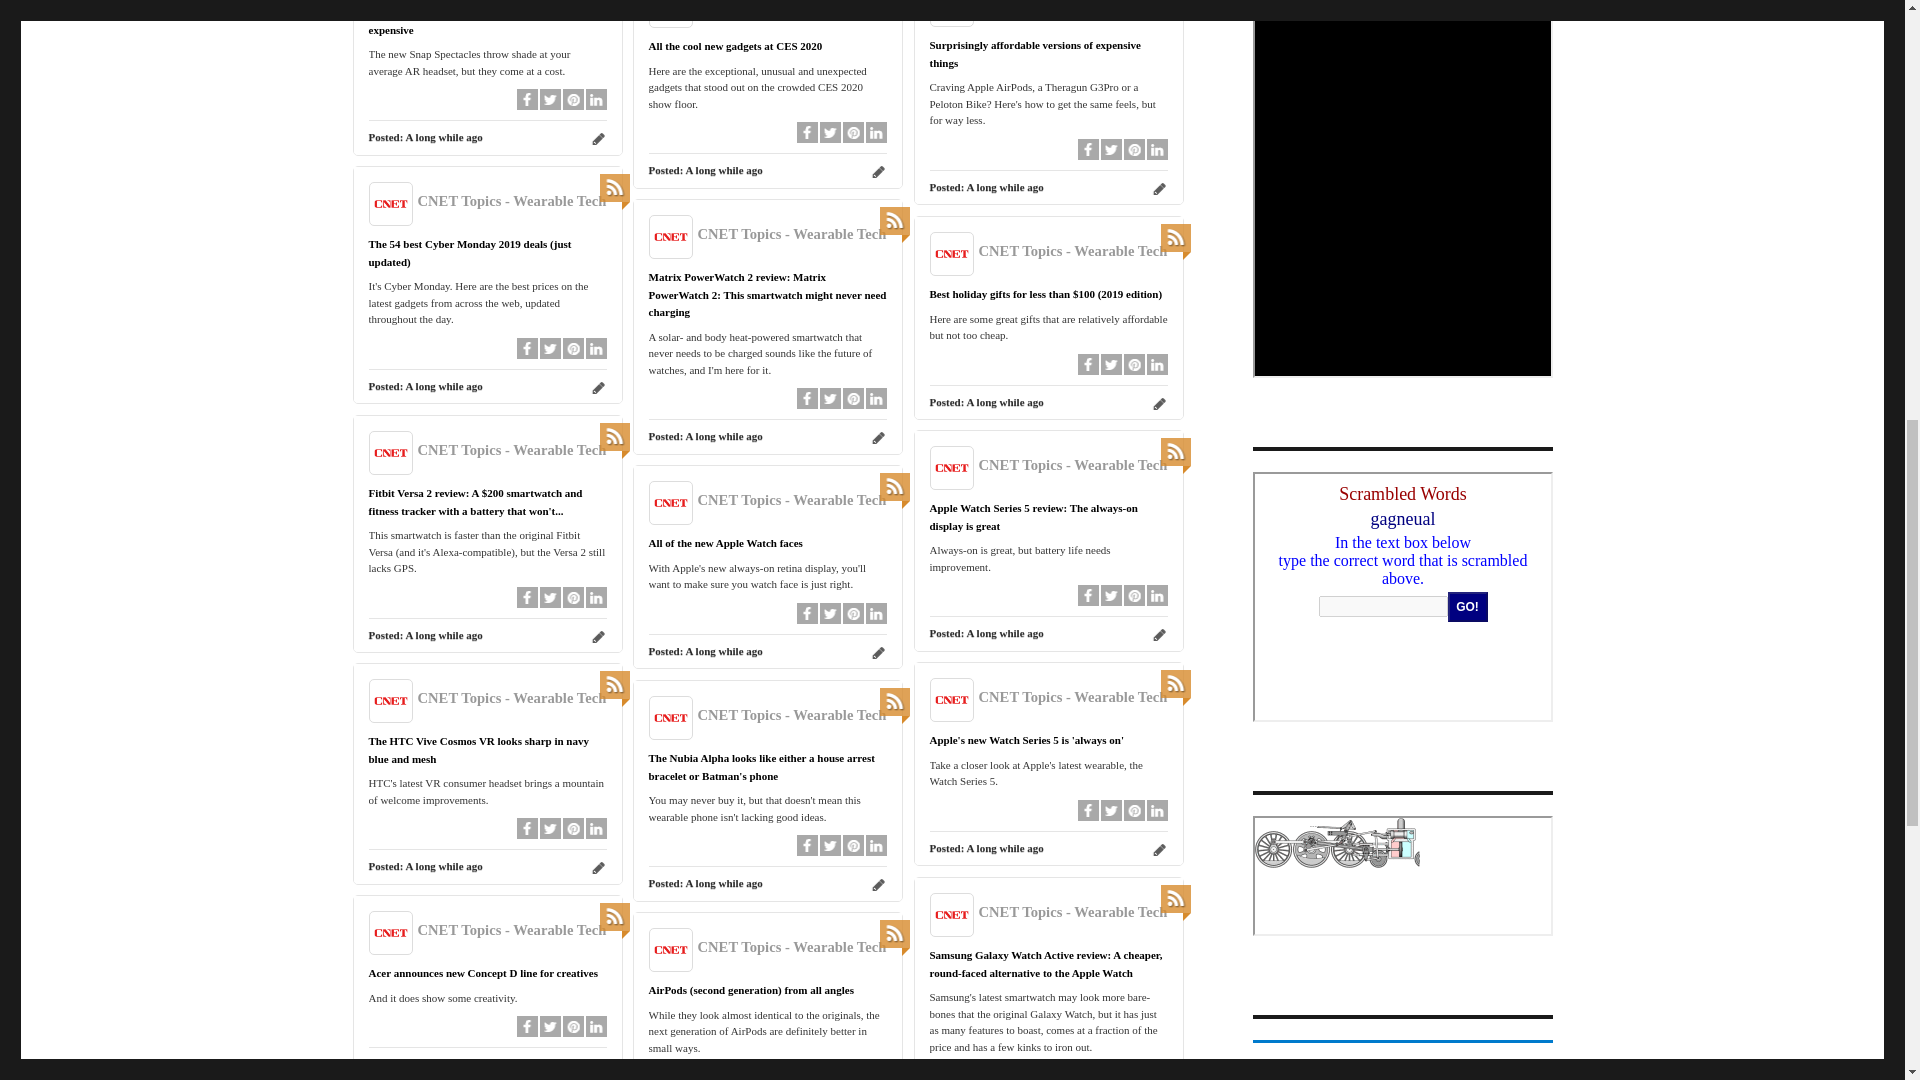 The image size is (1920, 1080). I want to click on November 7, 2019 5:00 pm, so click(724, 435).